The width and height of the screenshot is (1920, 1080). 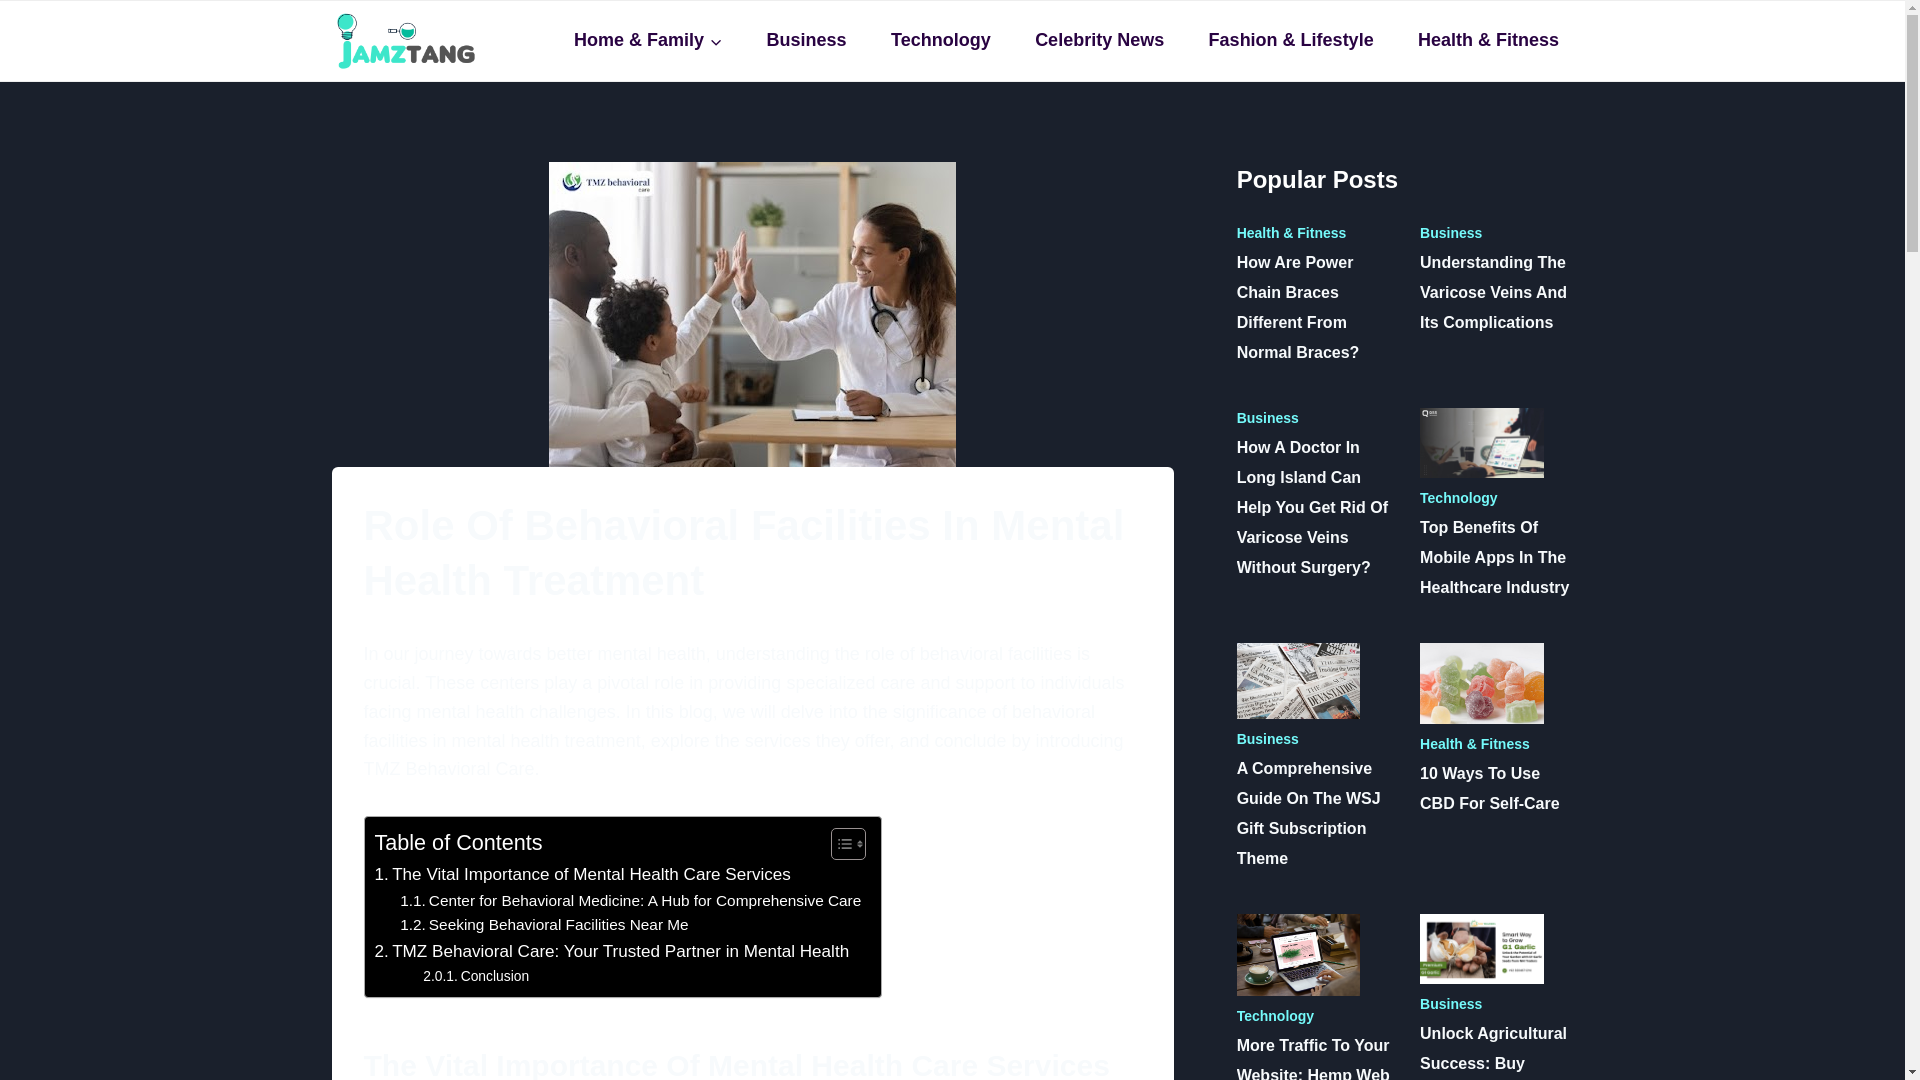 I want to click on The Vital Importance of Mental Health Care Services, so click(x=582, y=874).